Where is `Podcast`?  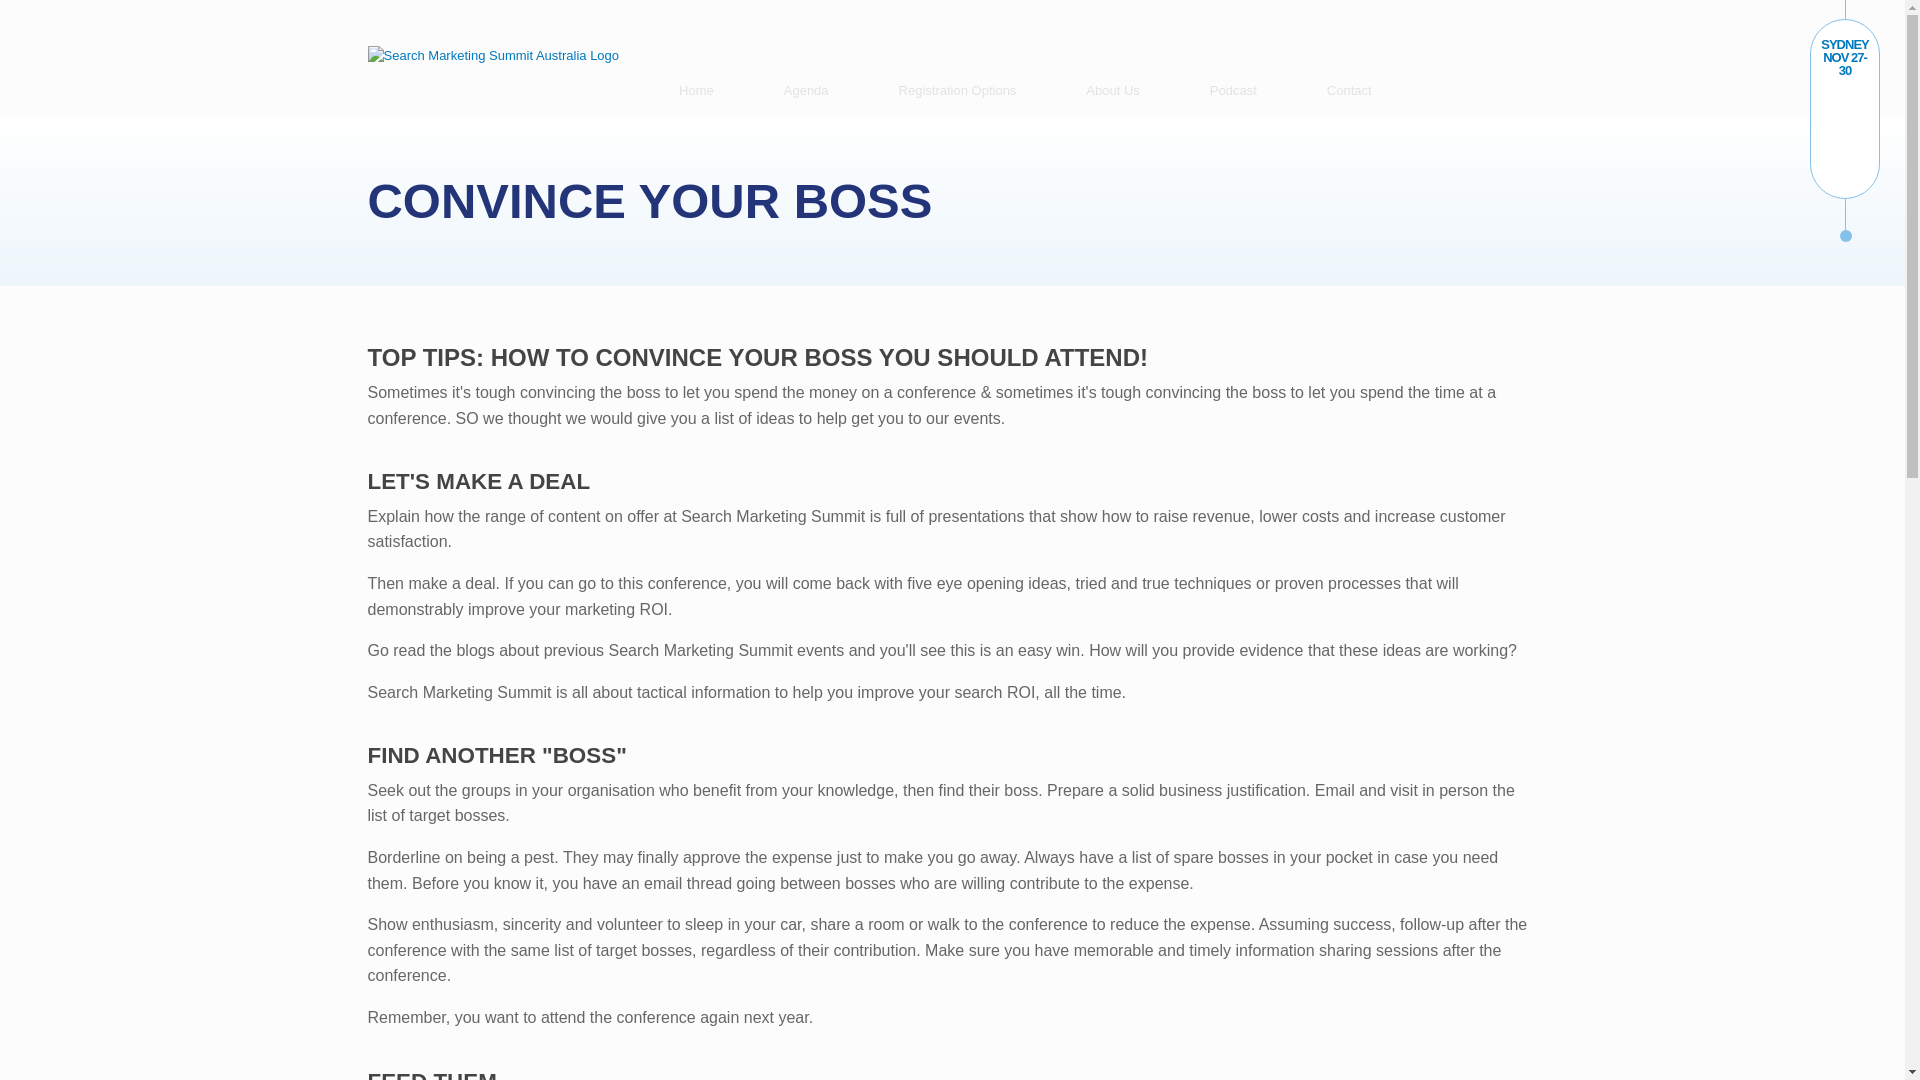 Podcast is located at coordinates (1234, 90).